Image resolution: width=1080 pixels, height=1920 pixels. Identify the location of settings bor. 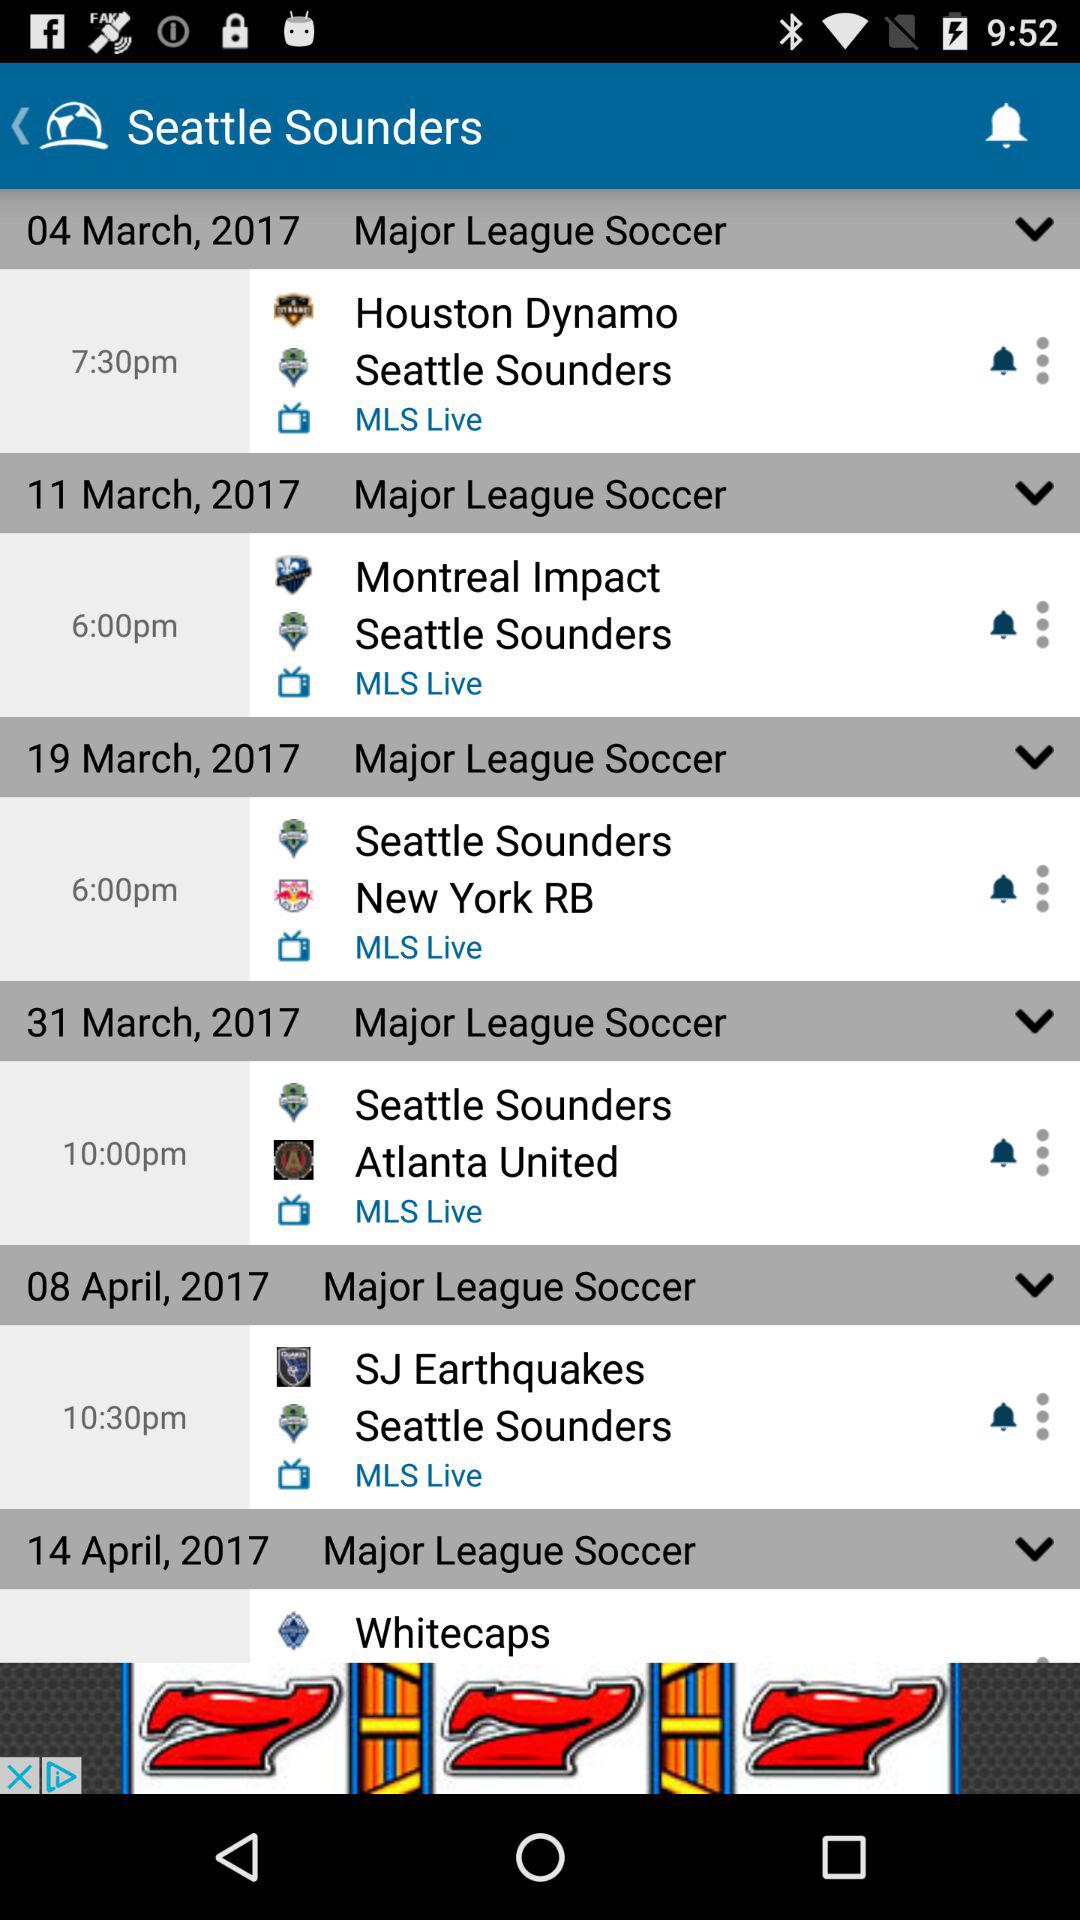
(1035, 360).